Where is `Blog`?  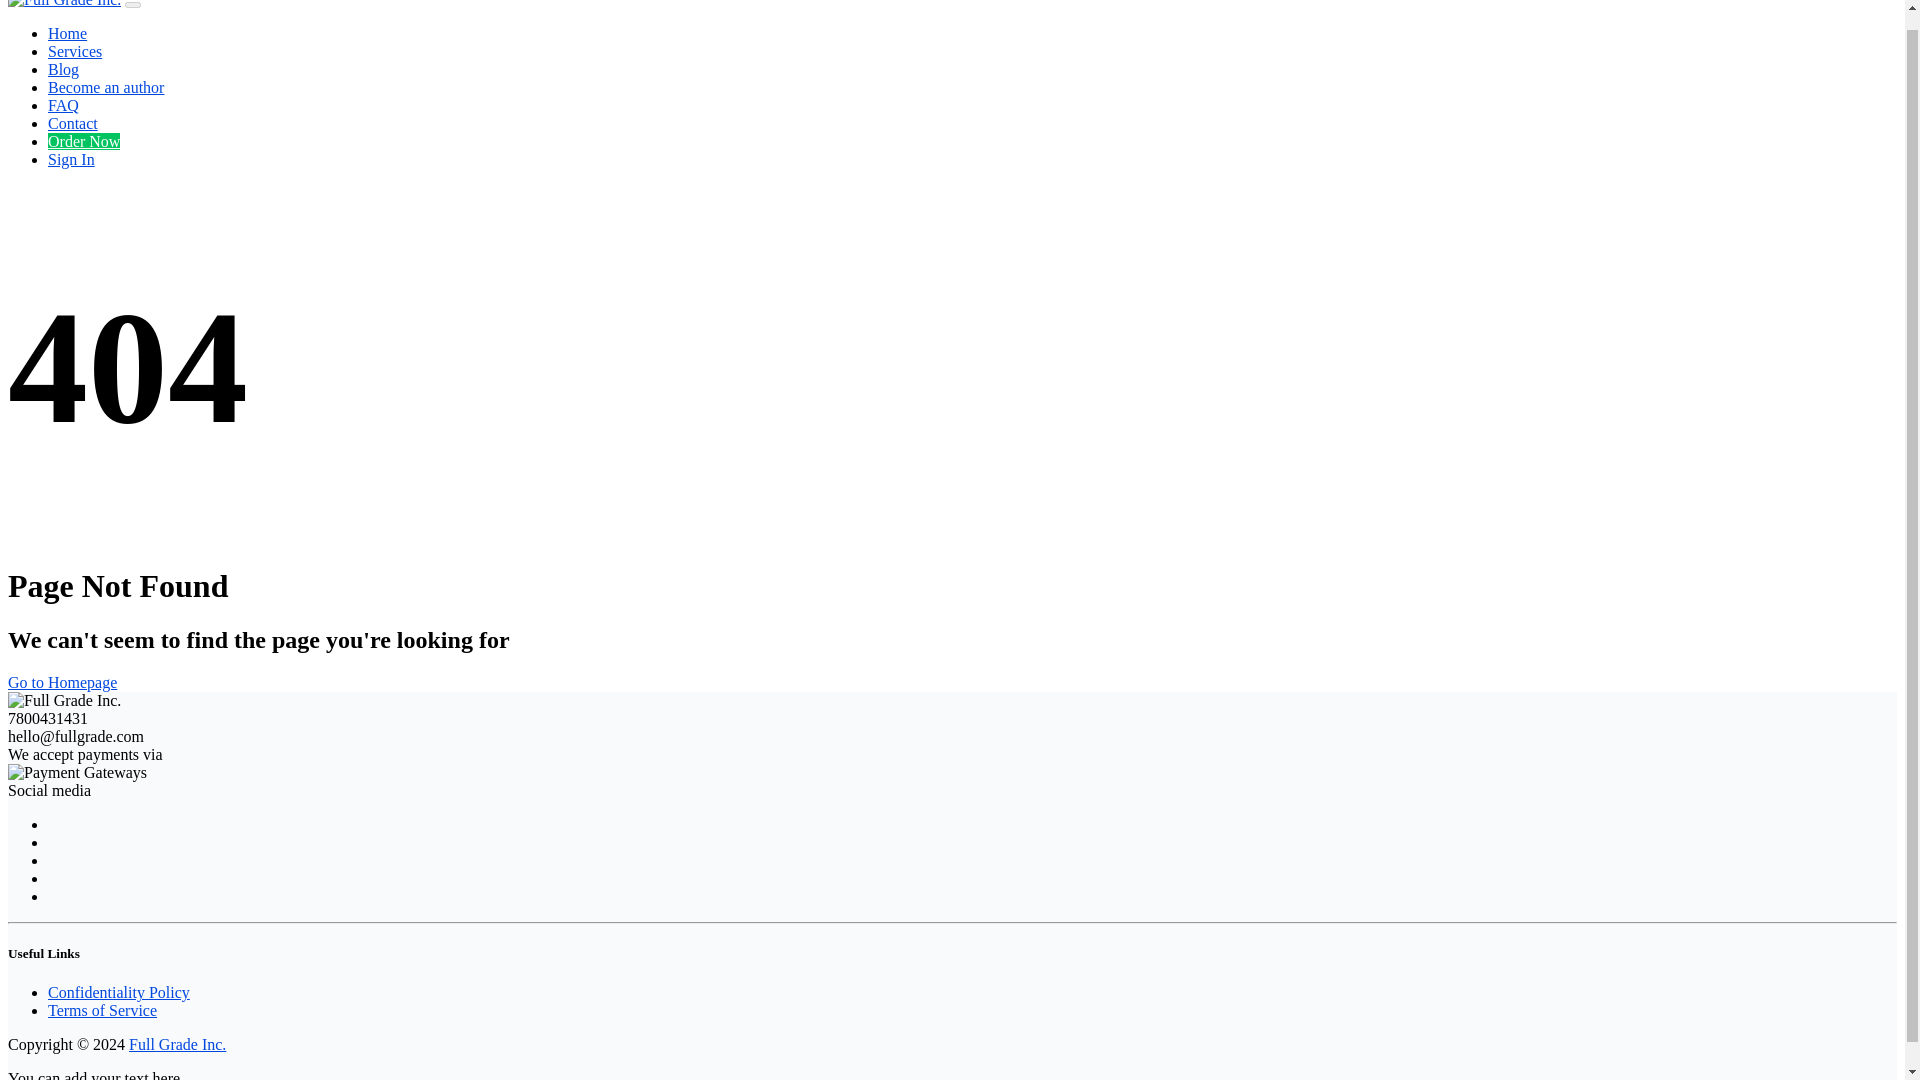 Blog is located at coordinates (63, 68).